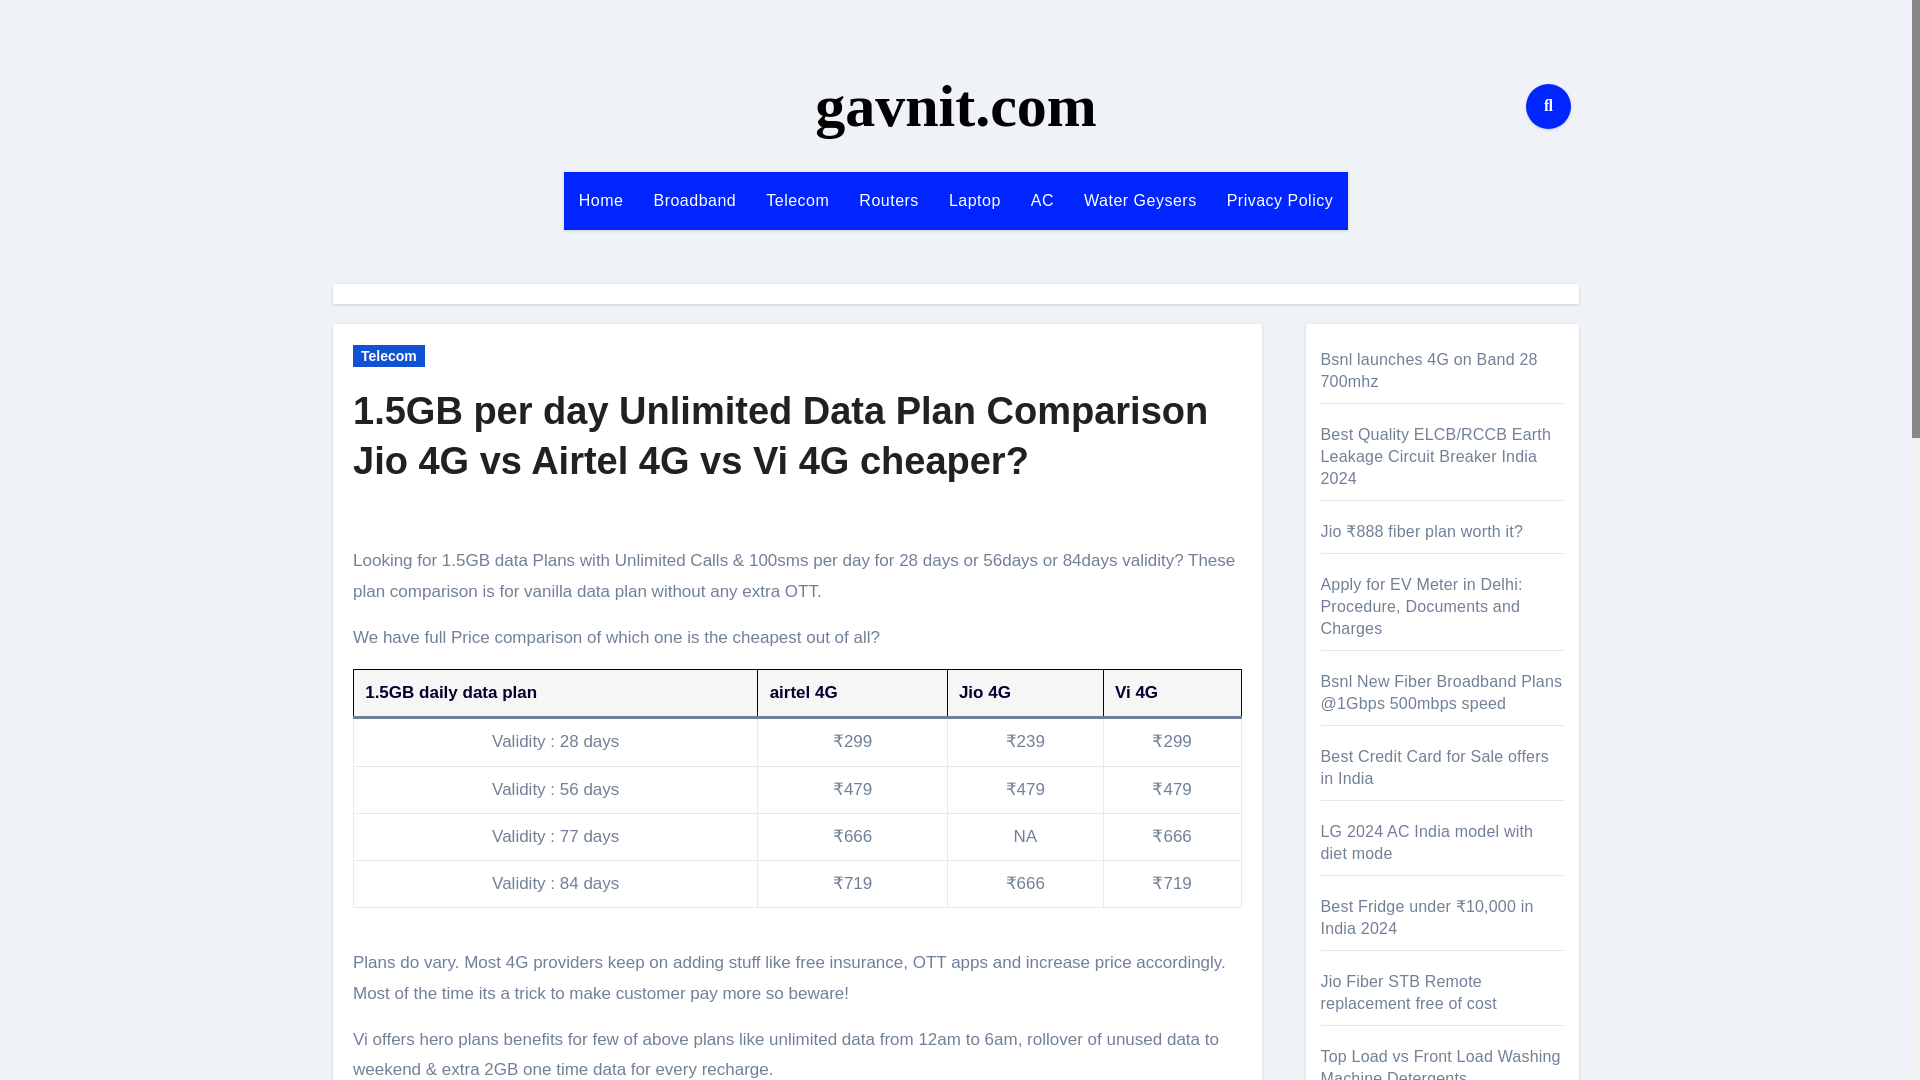 The image size is (1920, 1080). Describe the element at coordinates (1434, 768) in the screenshot. I see `Best Credit Card for Sale offers in India` at that location.